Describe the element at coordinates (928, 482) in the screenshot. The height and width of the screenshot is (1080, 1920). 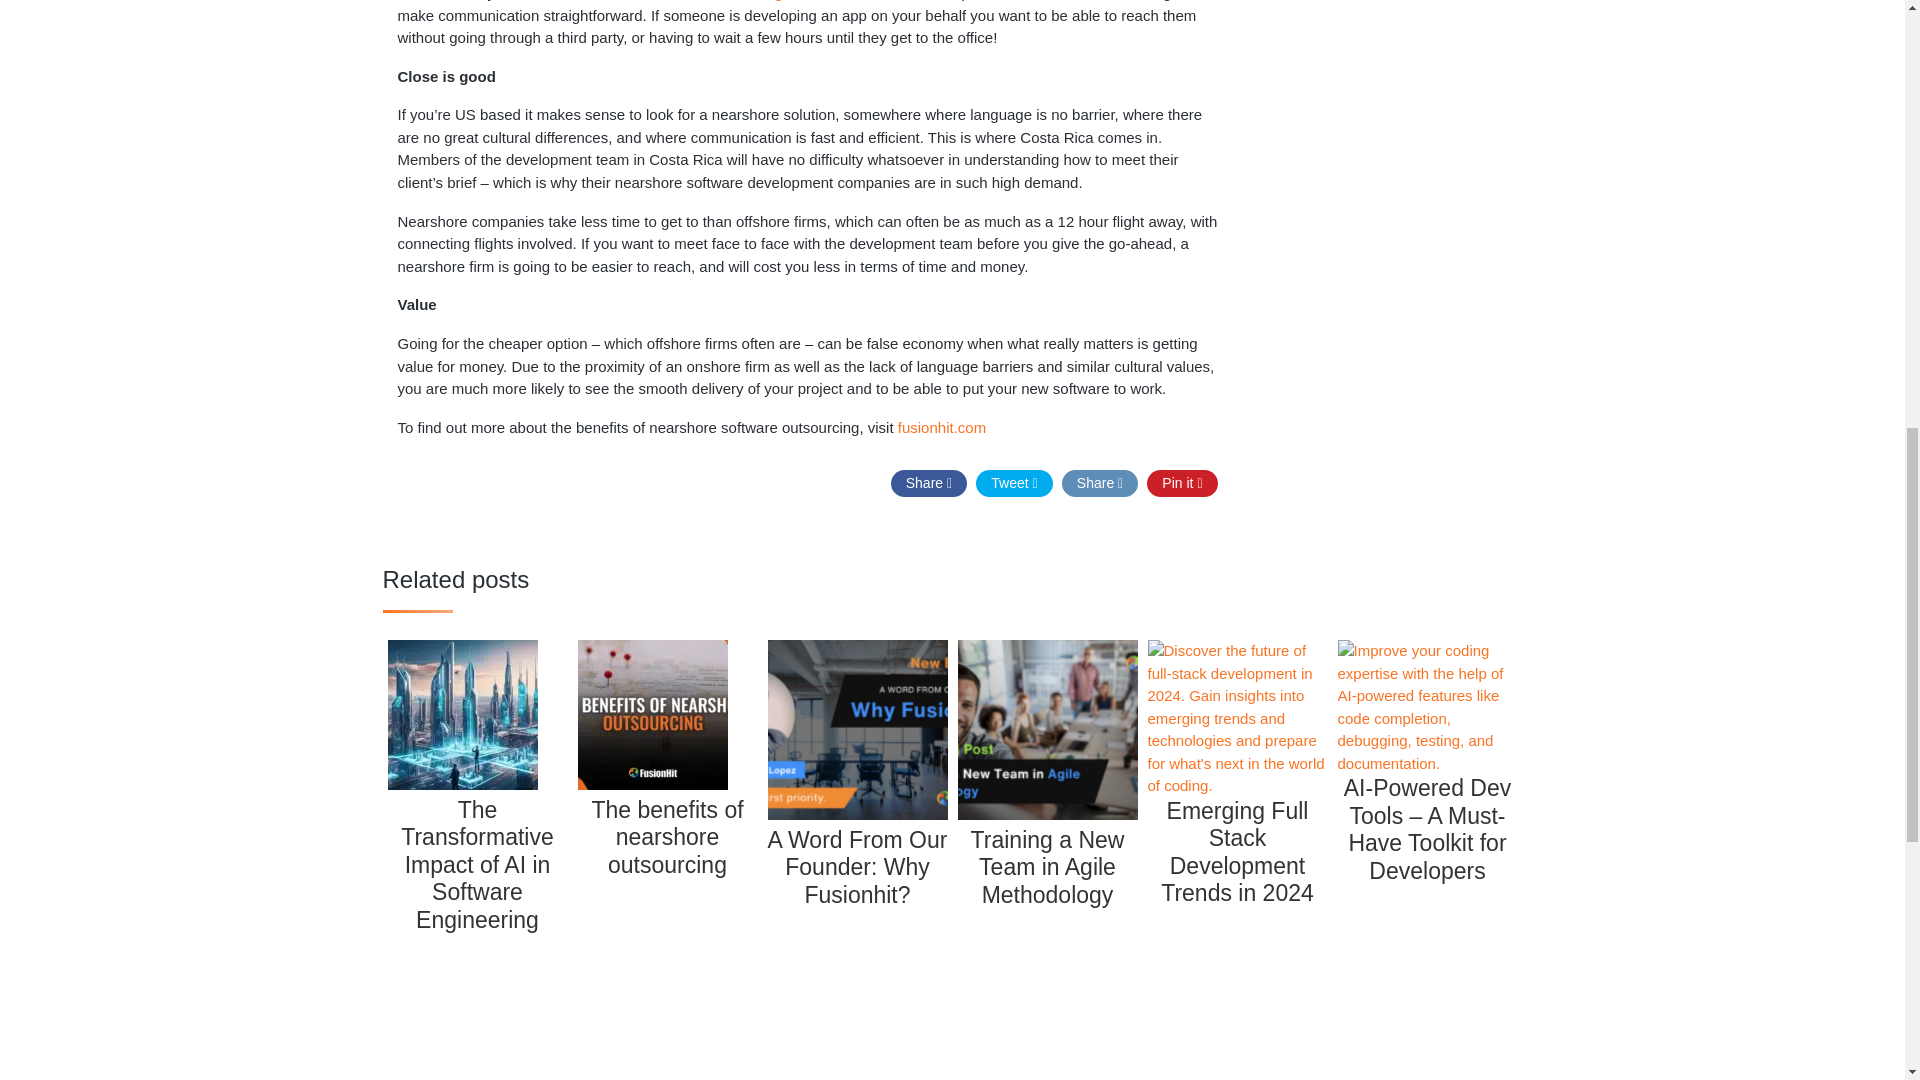
I see `Share` at that location.